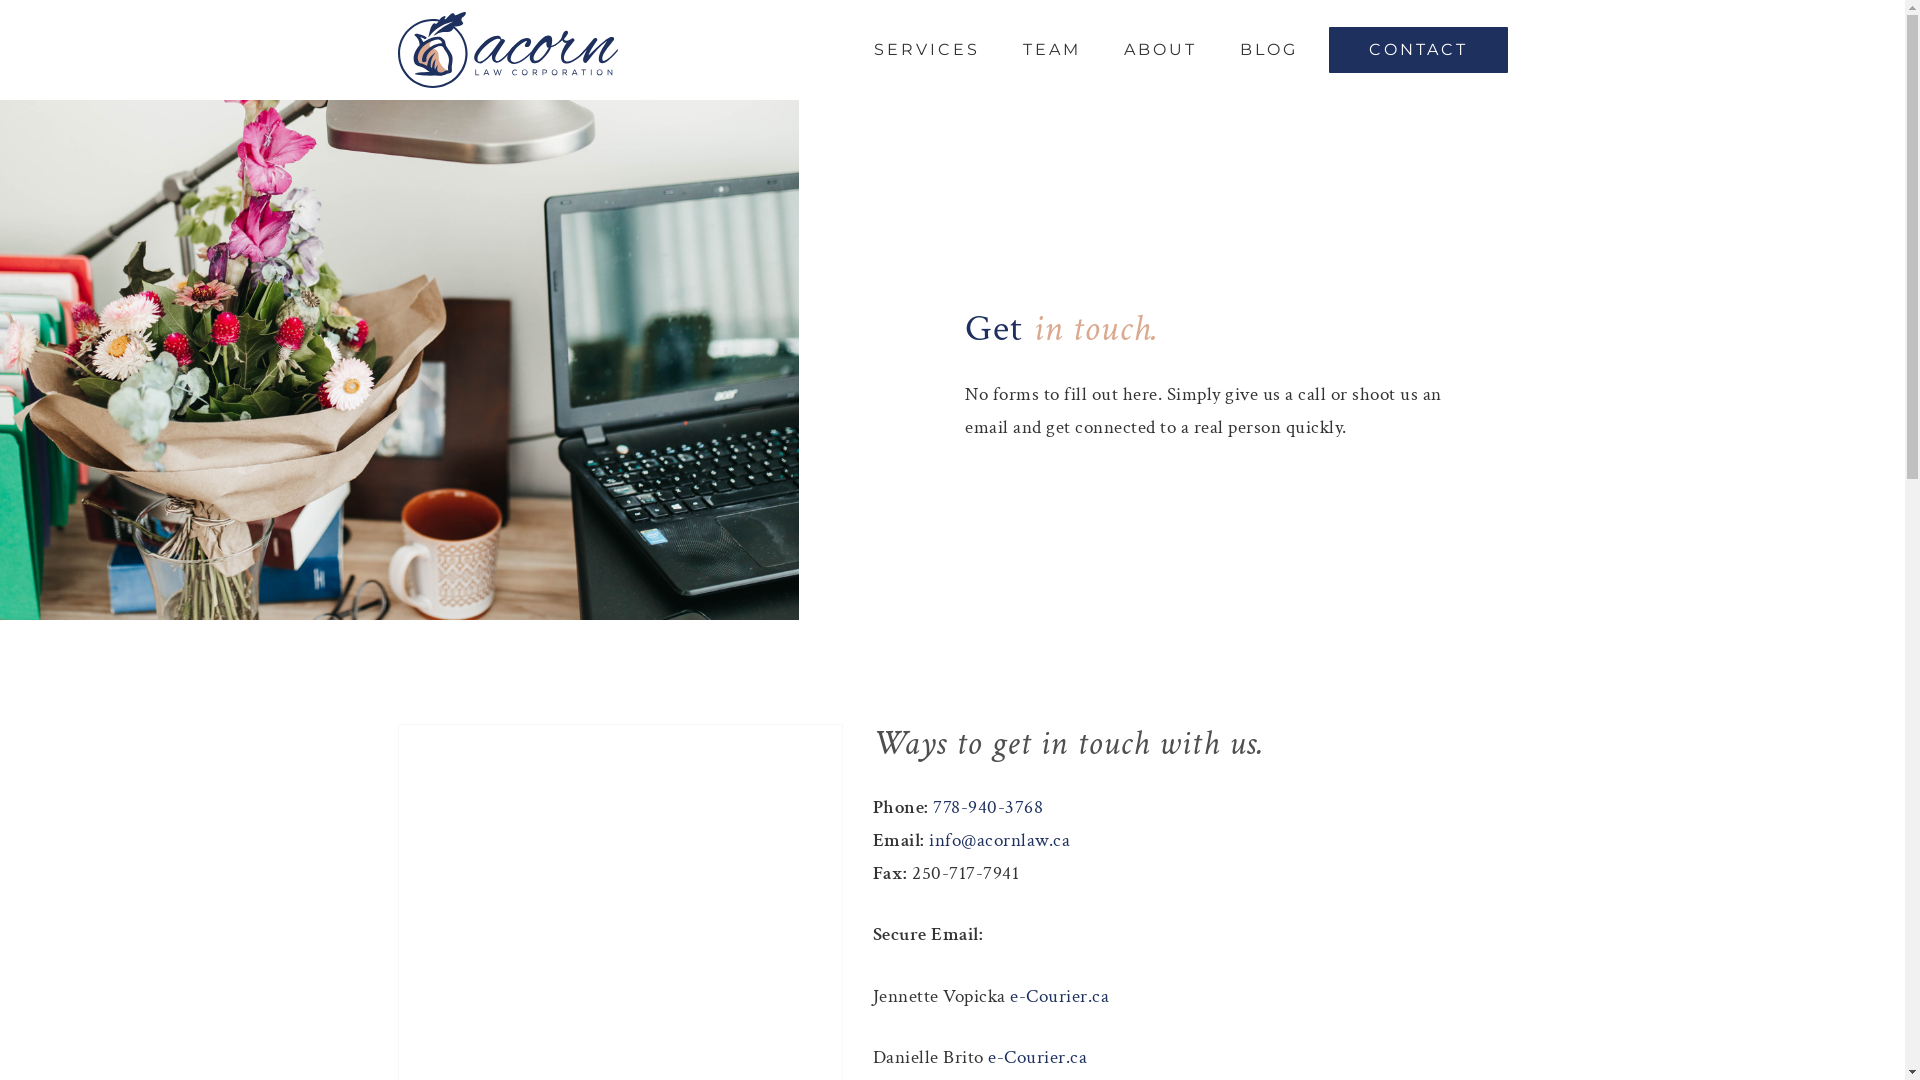 This screenshot has height=1080, width=1920. I want to click on SERVICES, so click(927, 50).